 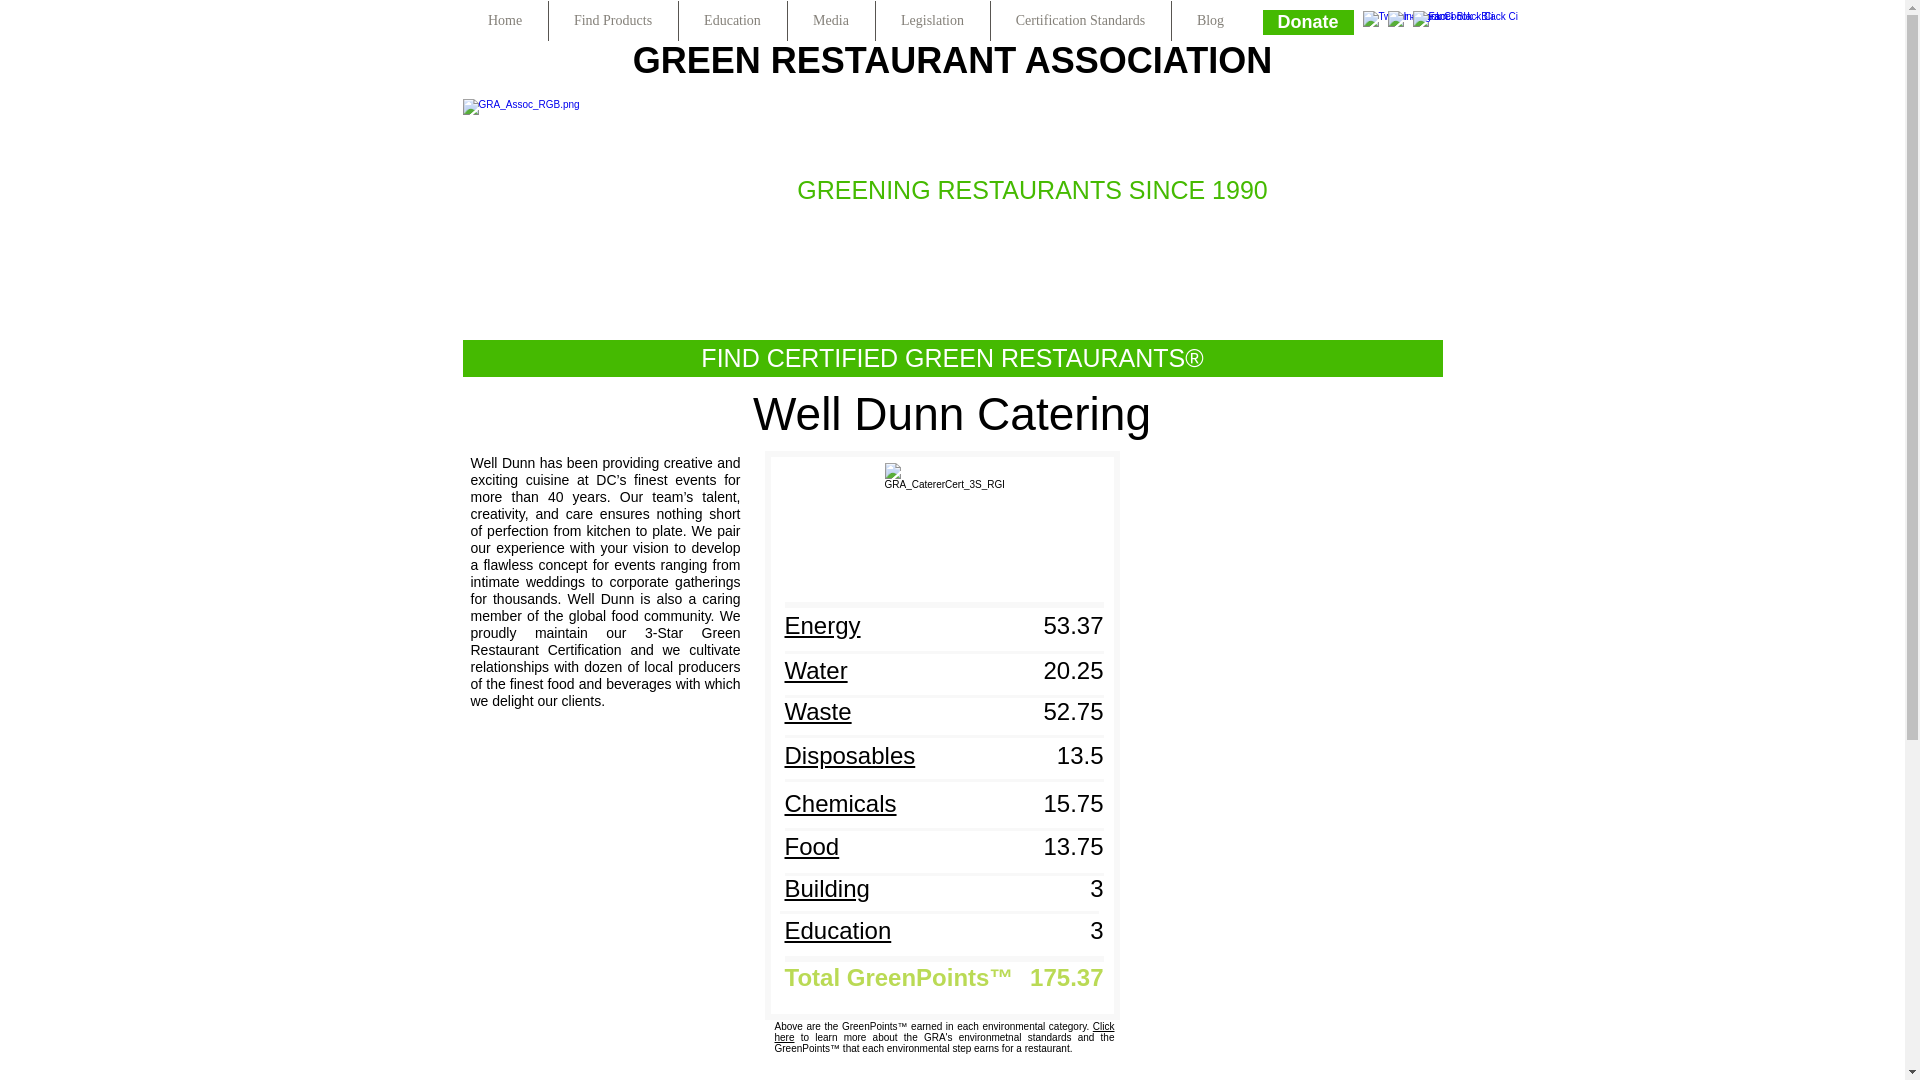 What do you see at coordinates (826, 888) in the screenshot?
I see `Building` at bounding box center [826, 888].